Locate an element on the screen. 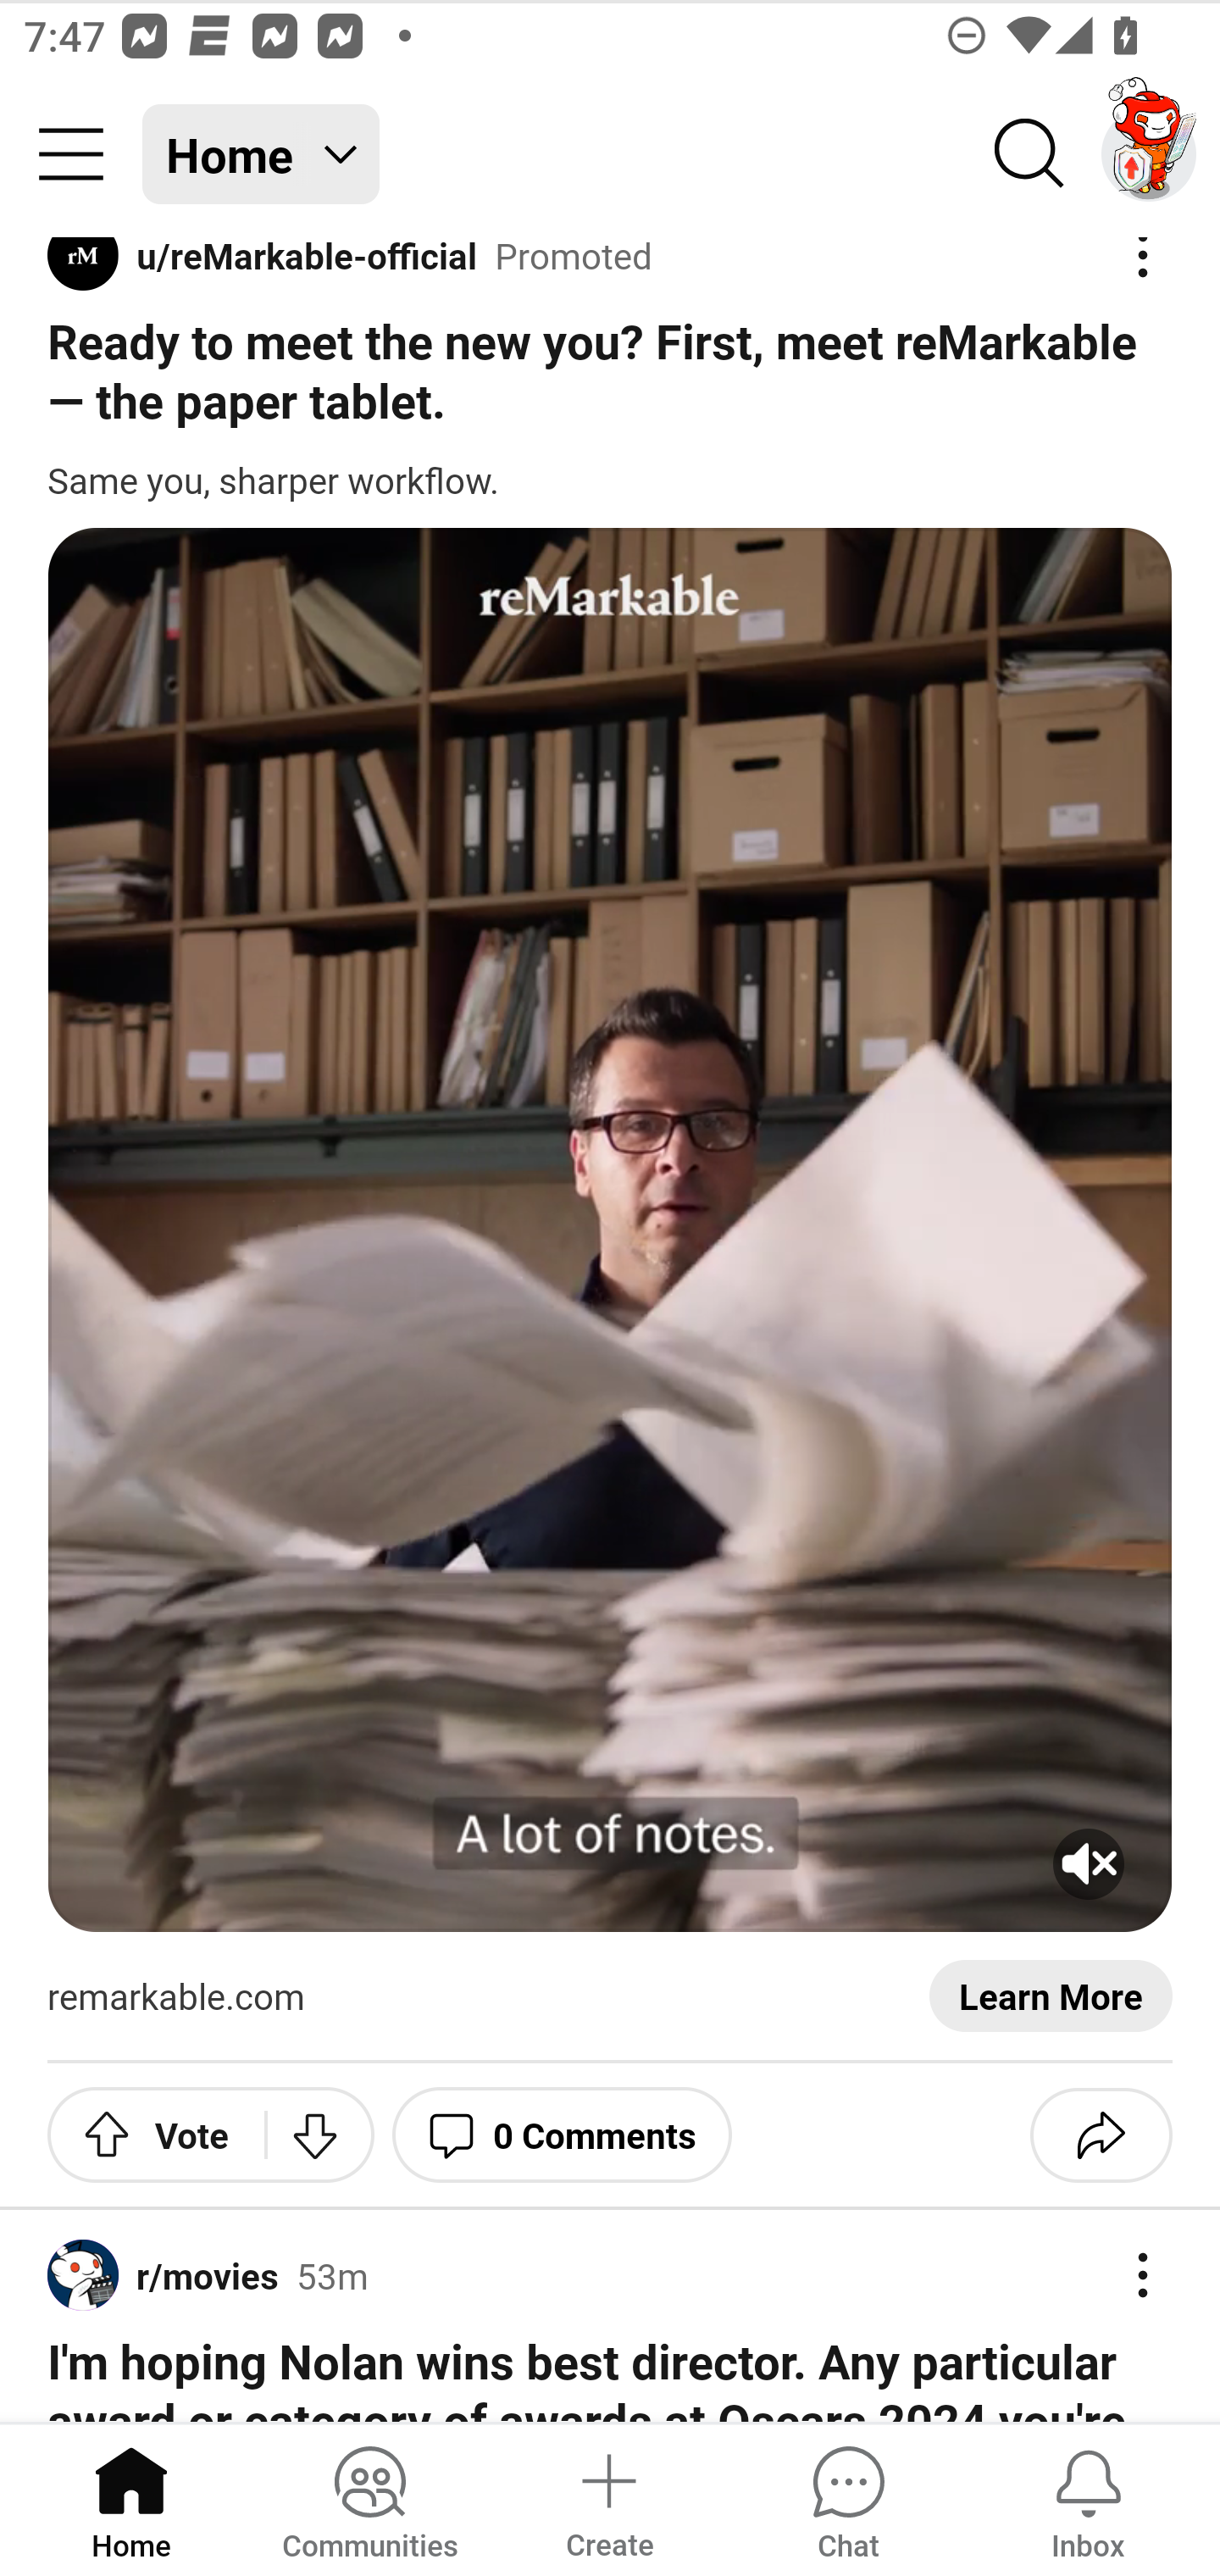 This screenshot has height=2576, width=1220. Create a post Create is located at coordinates (608, 2498).